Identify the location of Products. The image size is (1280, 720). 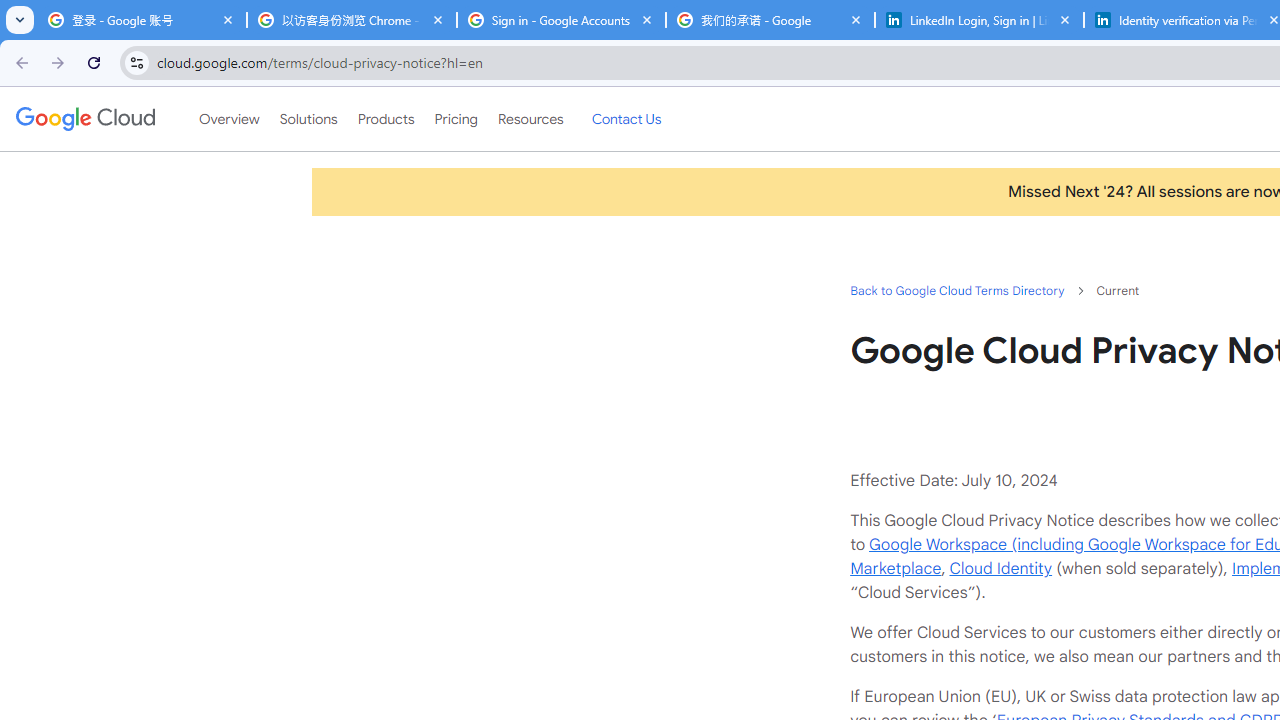
(386, 119).